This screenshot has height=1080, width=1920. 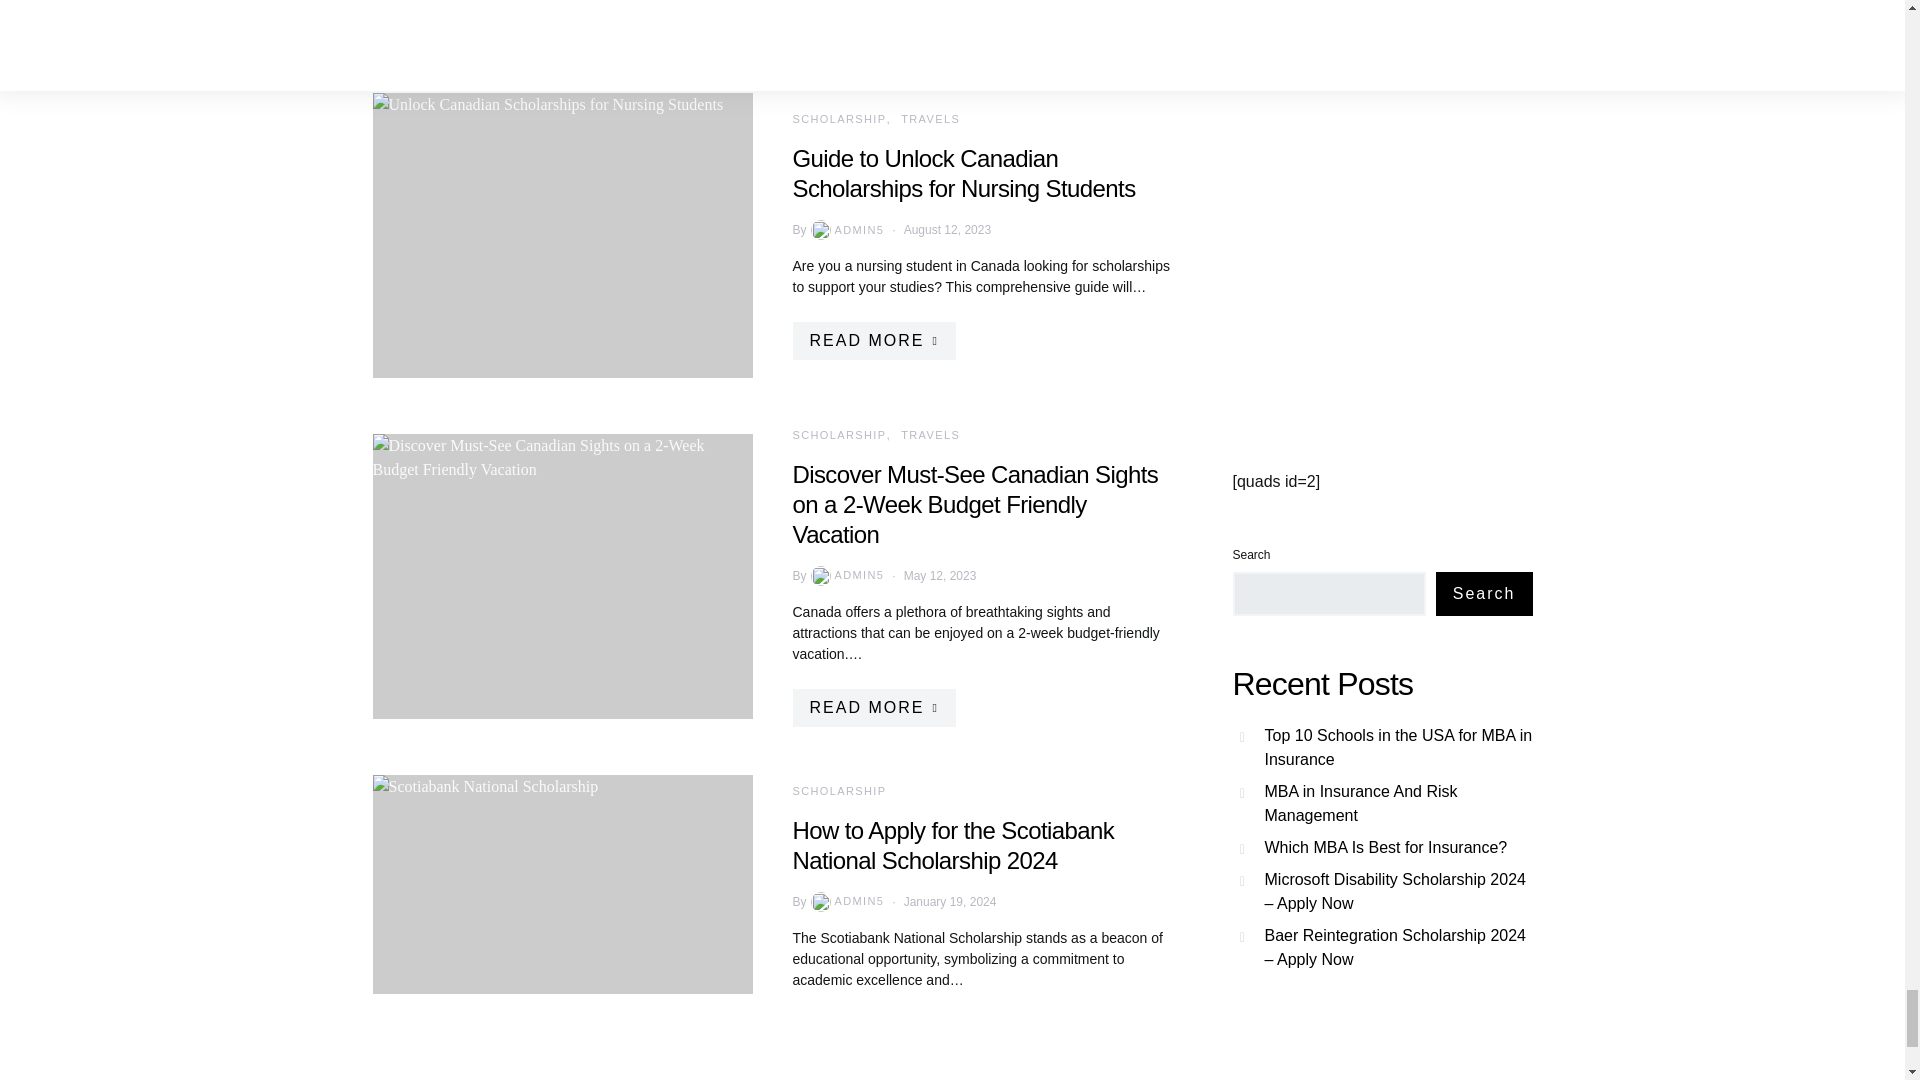 I want to click on View all posts by Admin5, so click(x=846, y=576).